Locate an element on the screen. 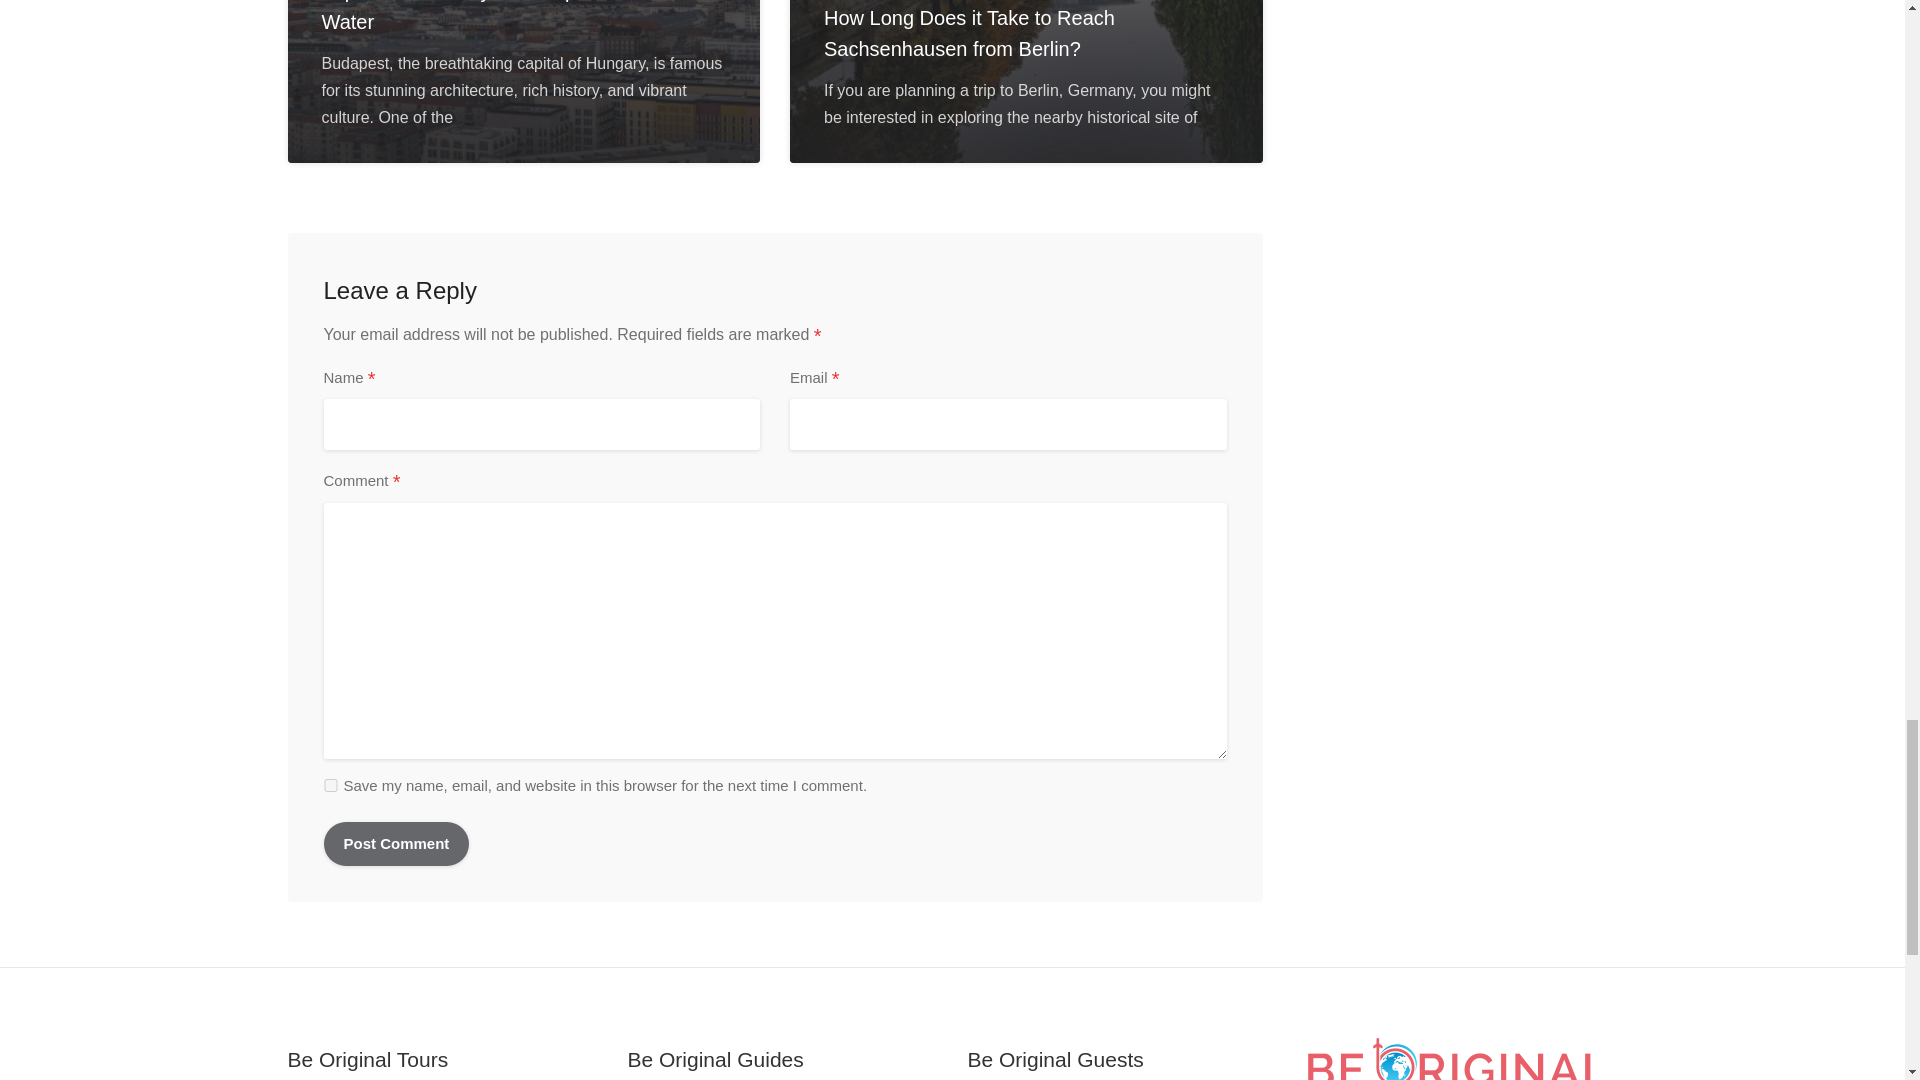 This screenshot has height=1080, width=1920. yes is located at coordinates (330, 784).